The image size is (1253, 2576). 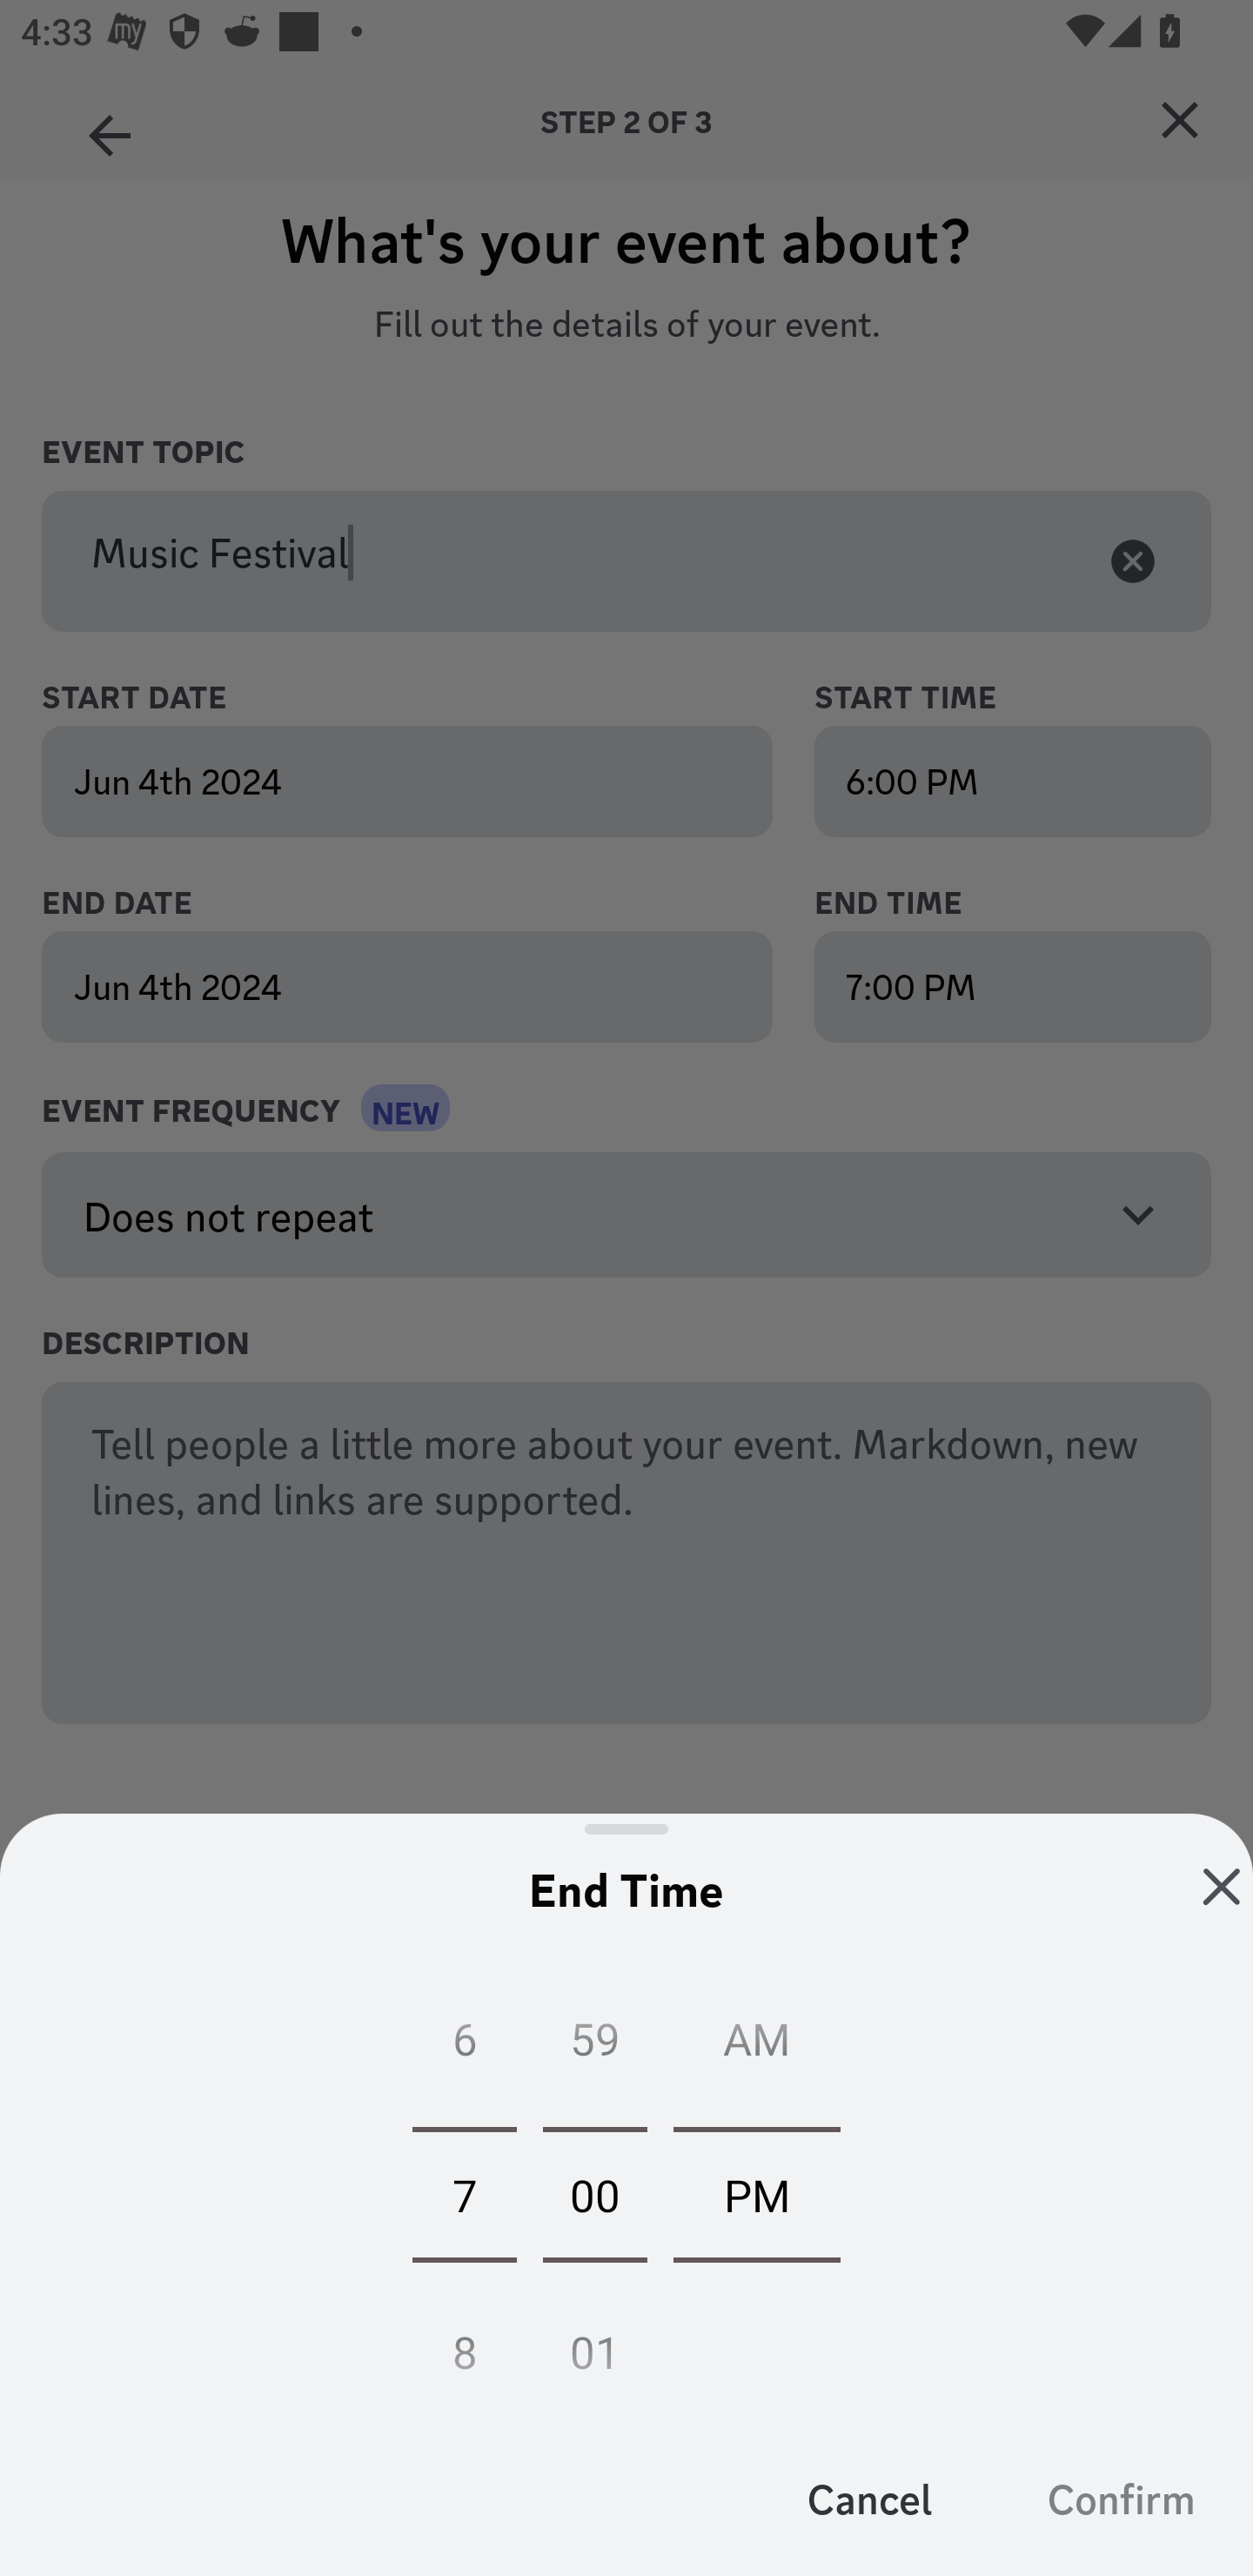 What do you see at coordinates (595, 2343) in the screenshot?
I see `01` at bounding box center [595, 2343].